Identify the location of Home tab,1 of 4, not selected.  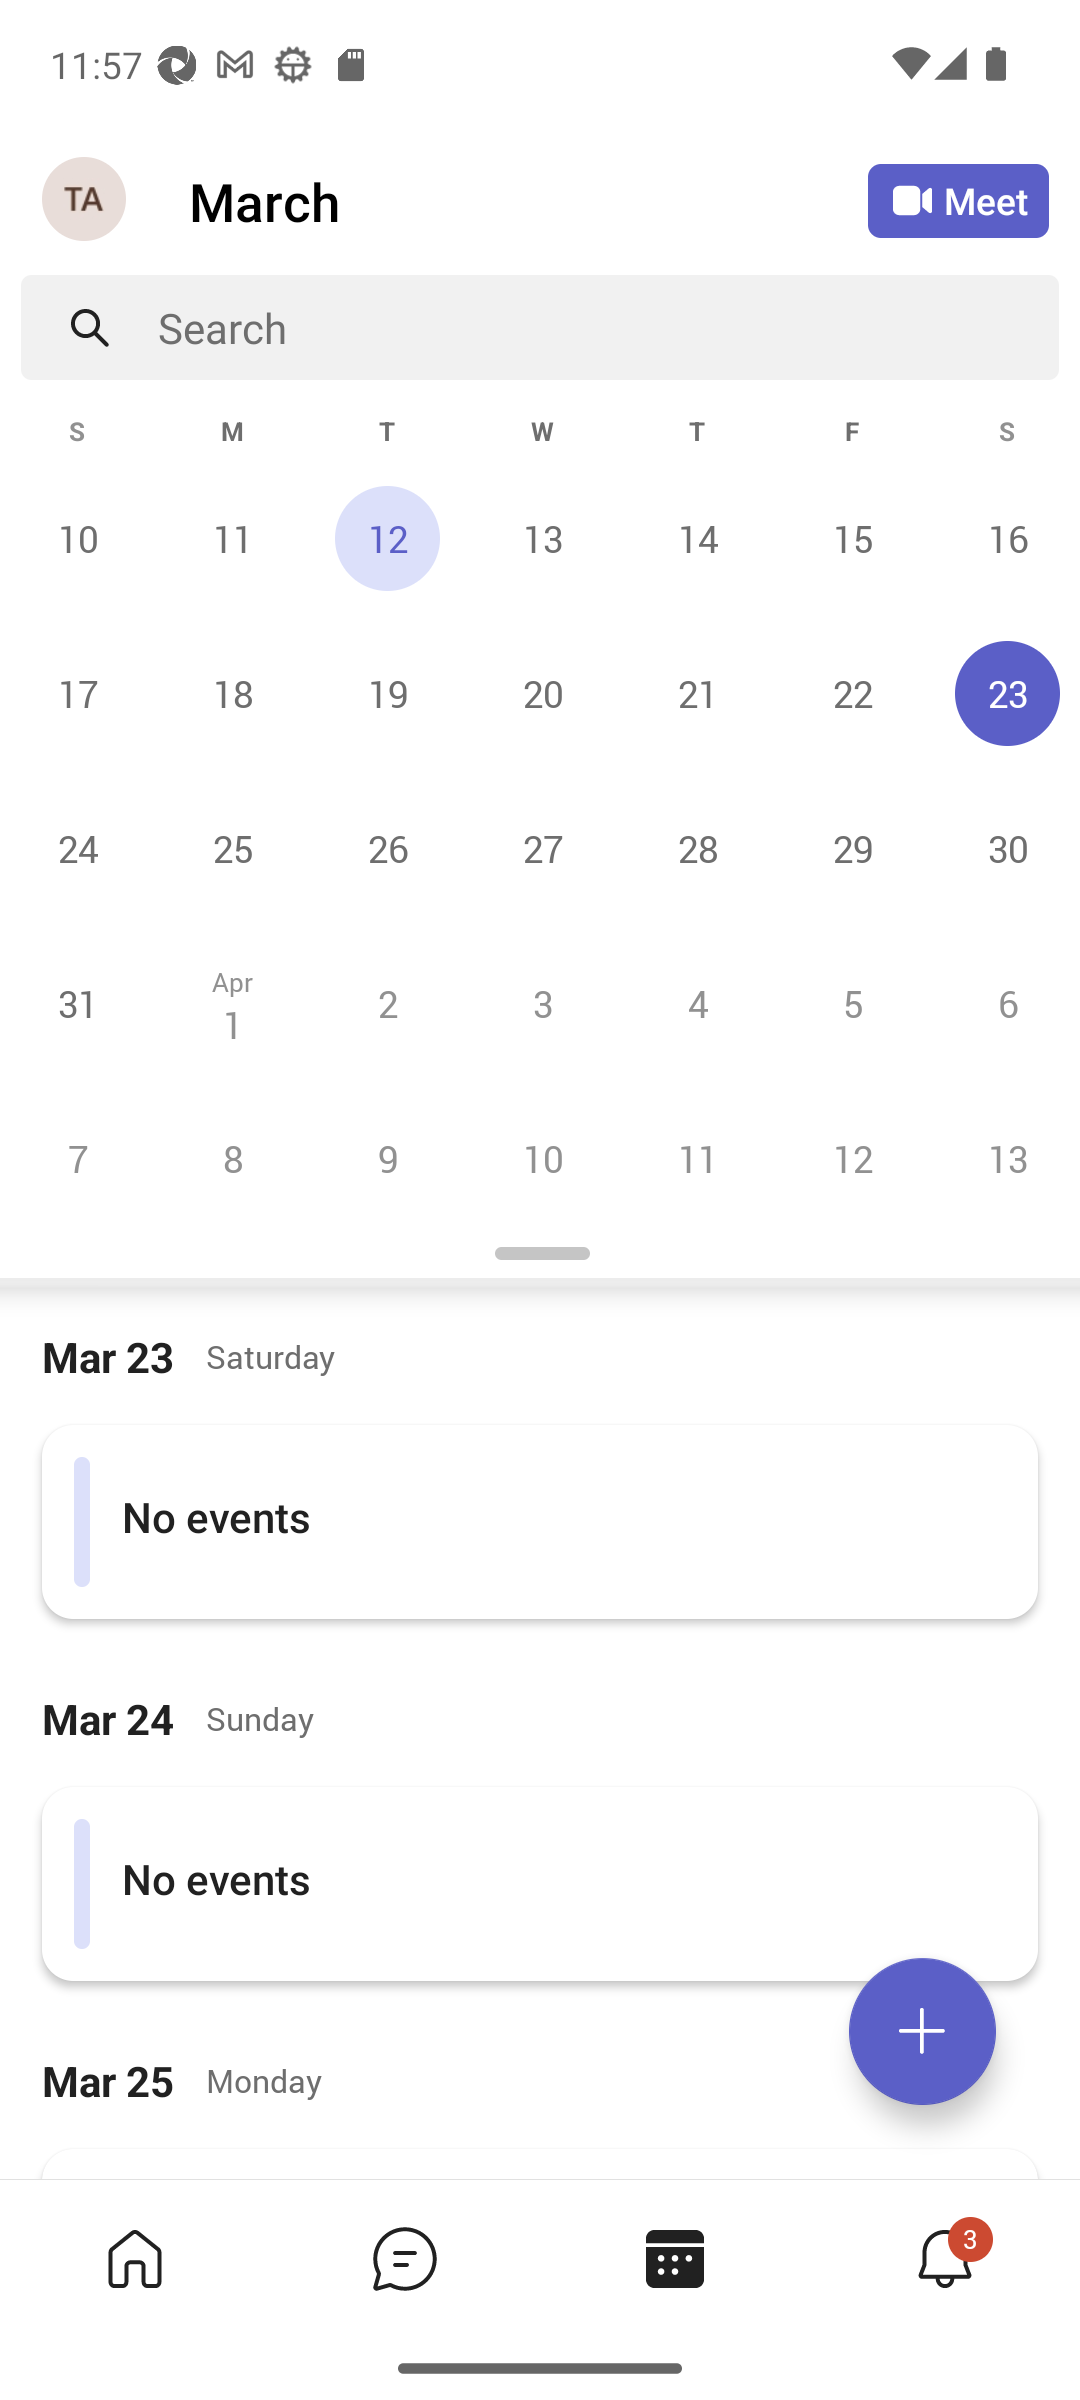
(134, 2258).